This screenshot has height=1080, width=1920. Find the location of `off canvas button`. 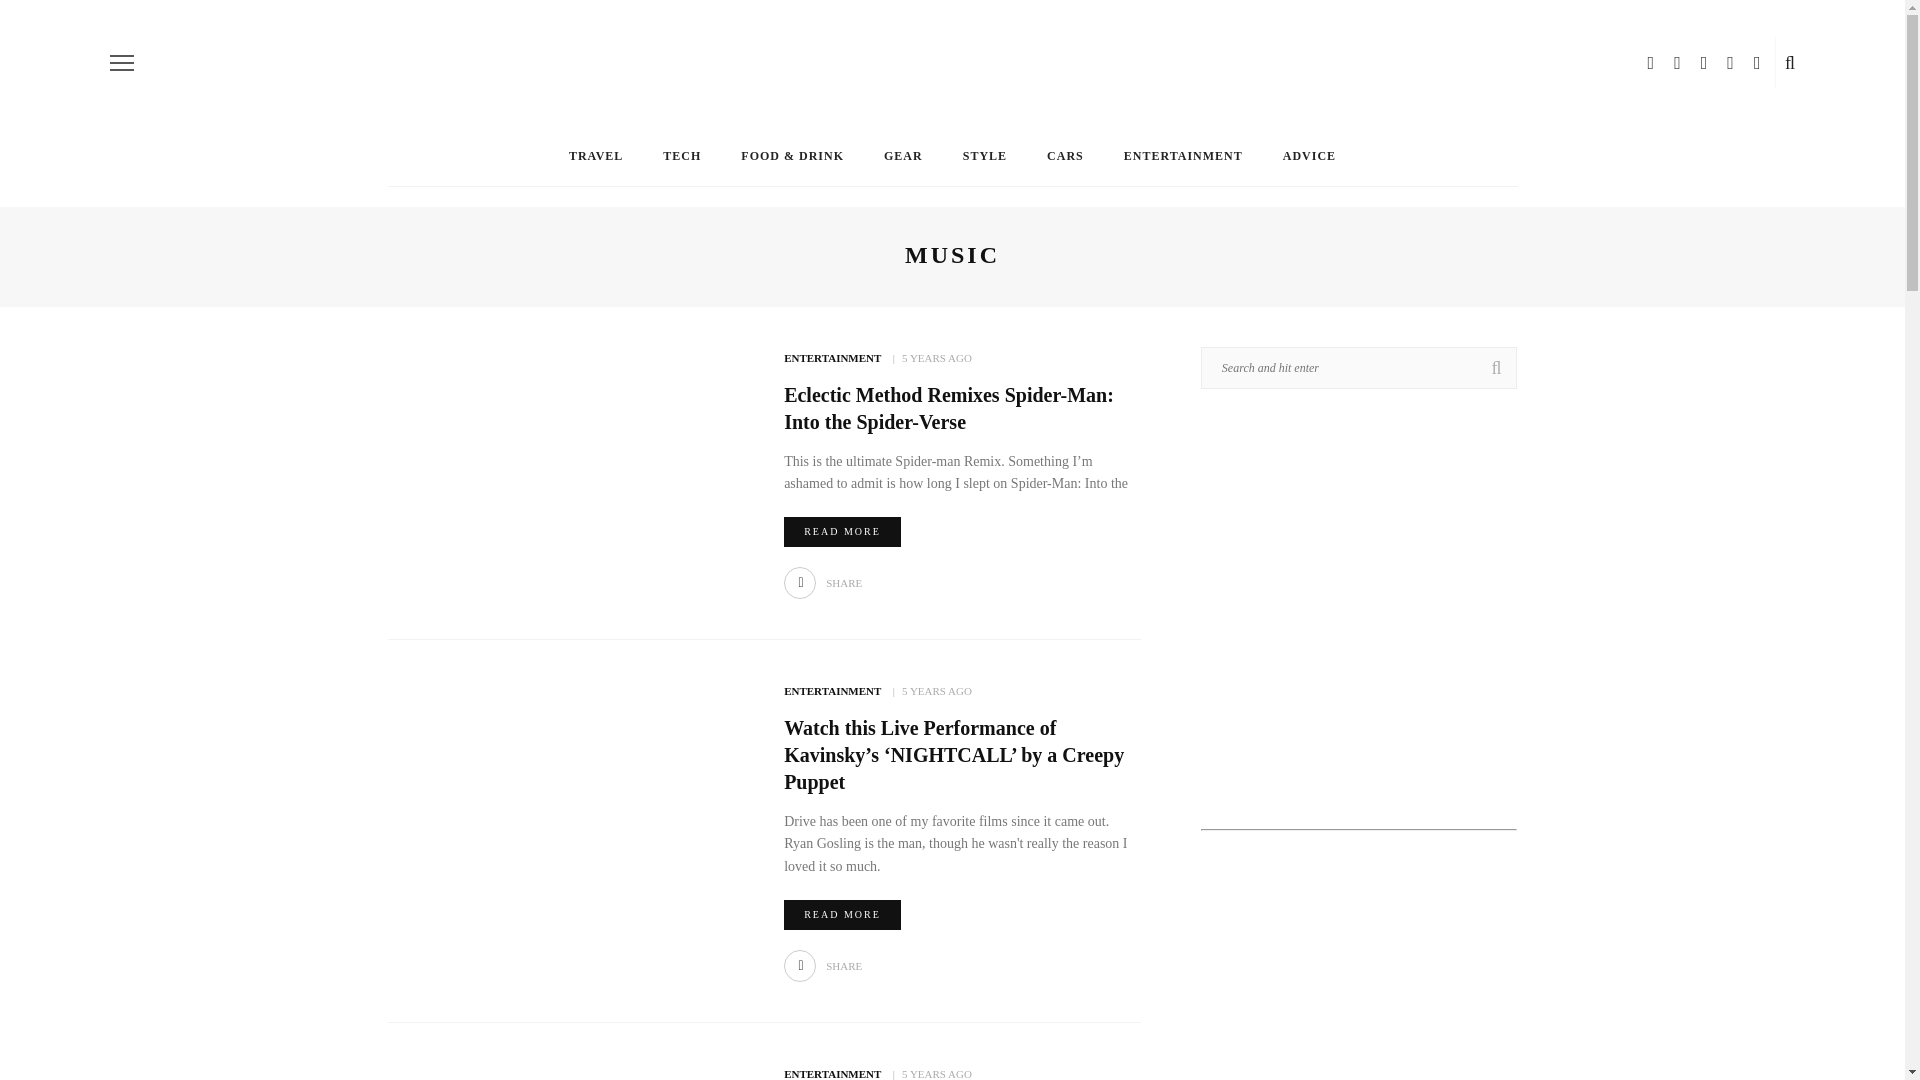

off canvas button is located at coordinates (122, 62).